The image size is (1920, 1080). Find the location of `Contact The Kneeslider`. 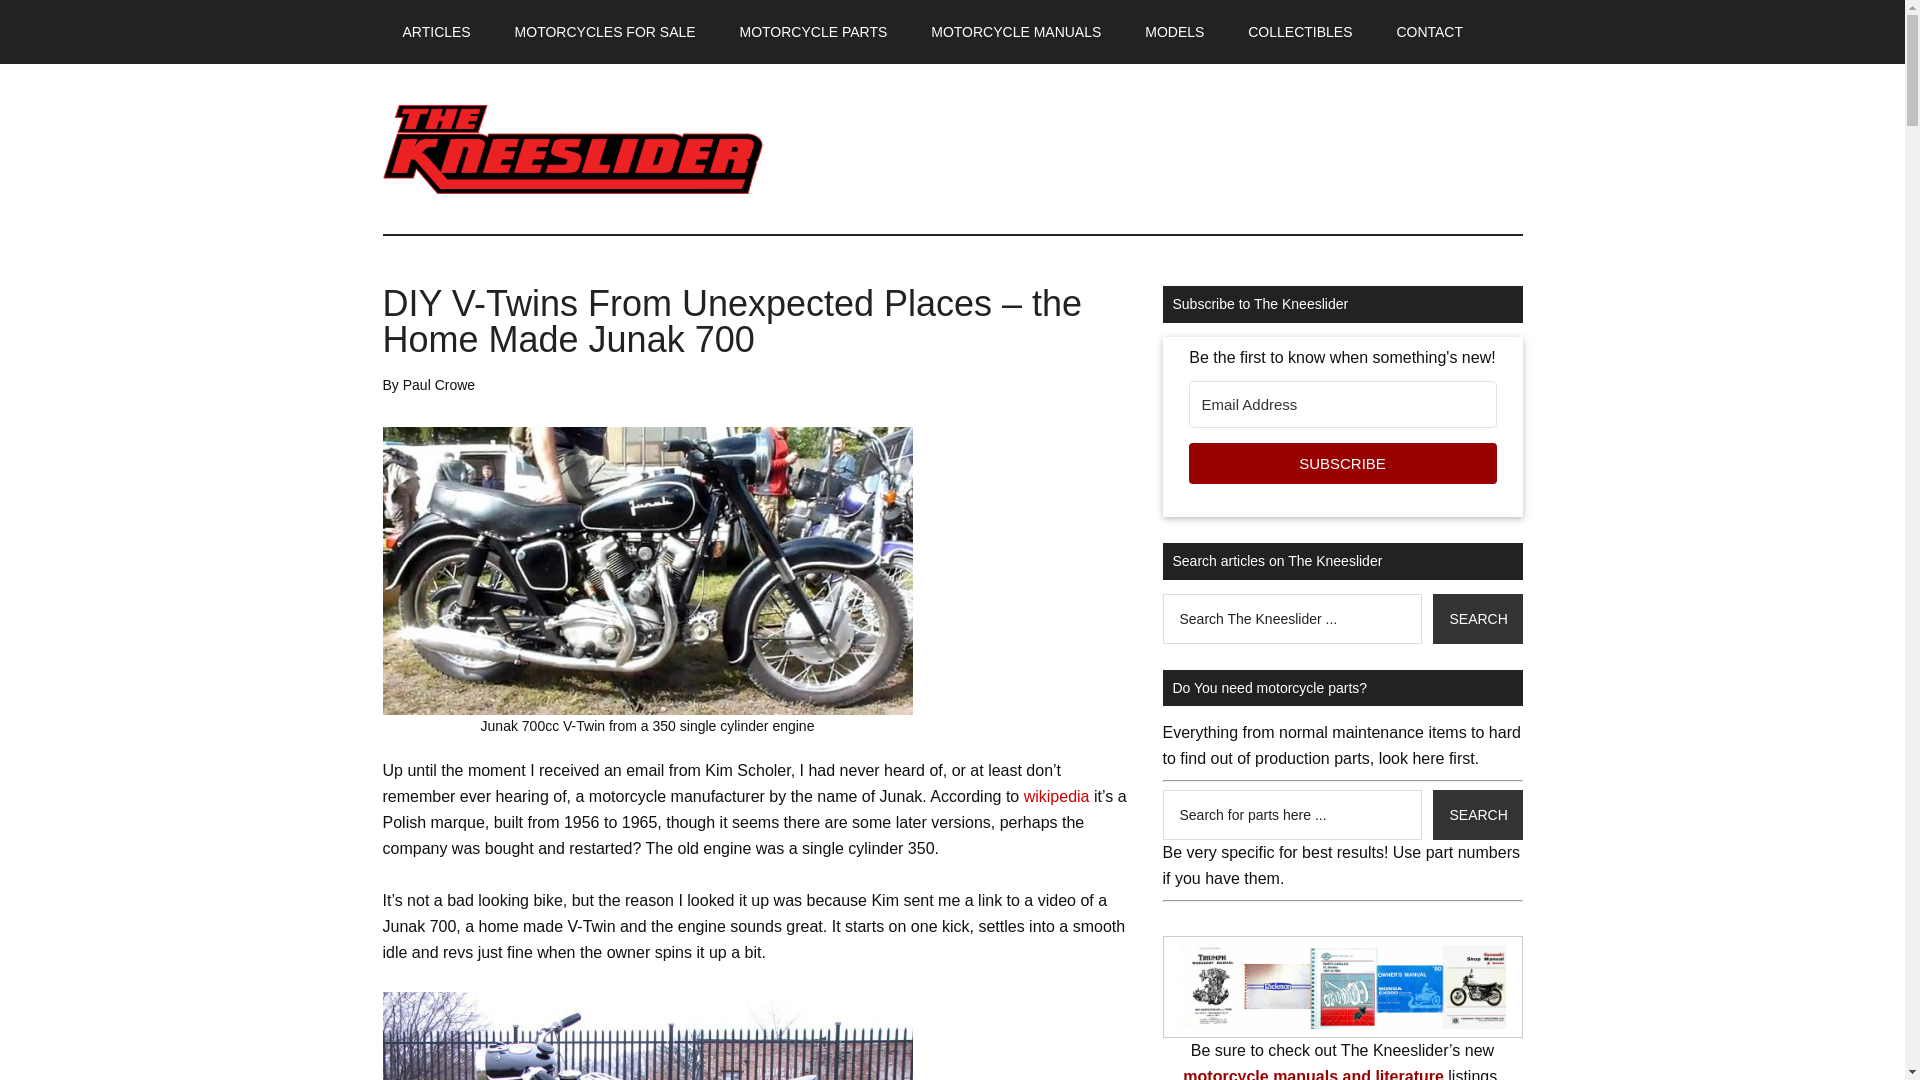

Contact The Kneeslider is located at coordinates (1429, 32).